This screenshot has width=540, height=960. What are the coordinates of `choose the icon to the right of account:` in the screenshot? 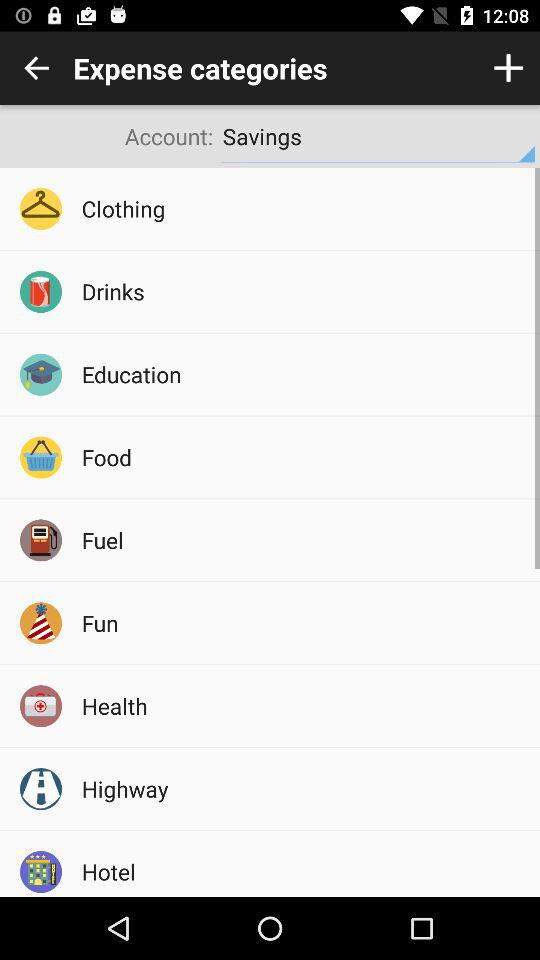 It's located at (378, 136).